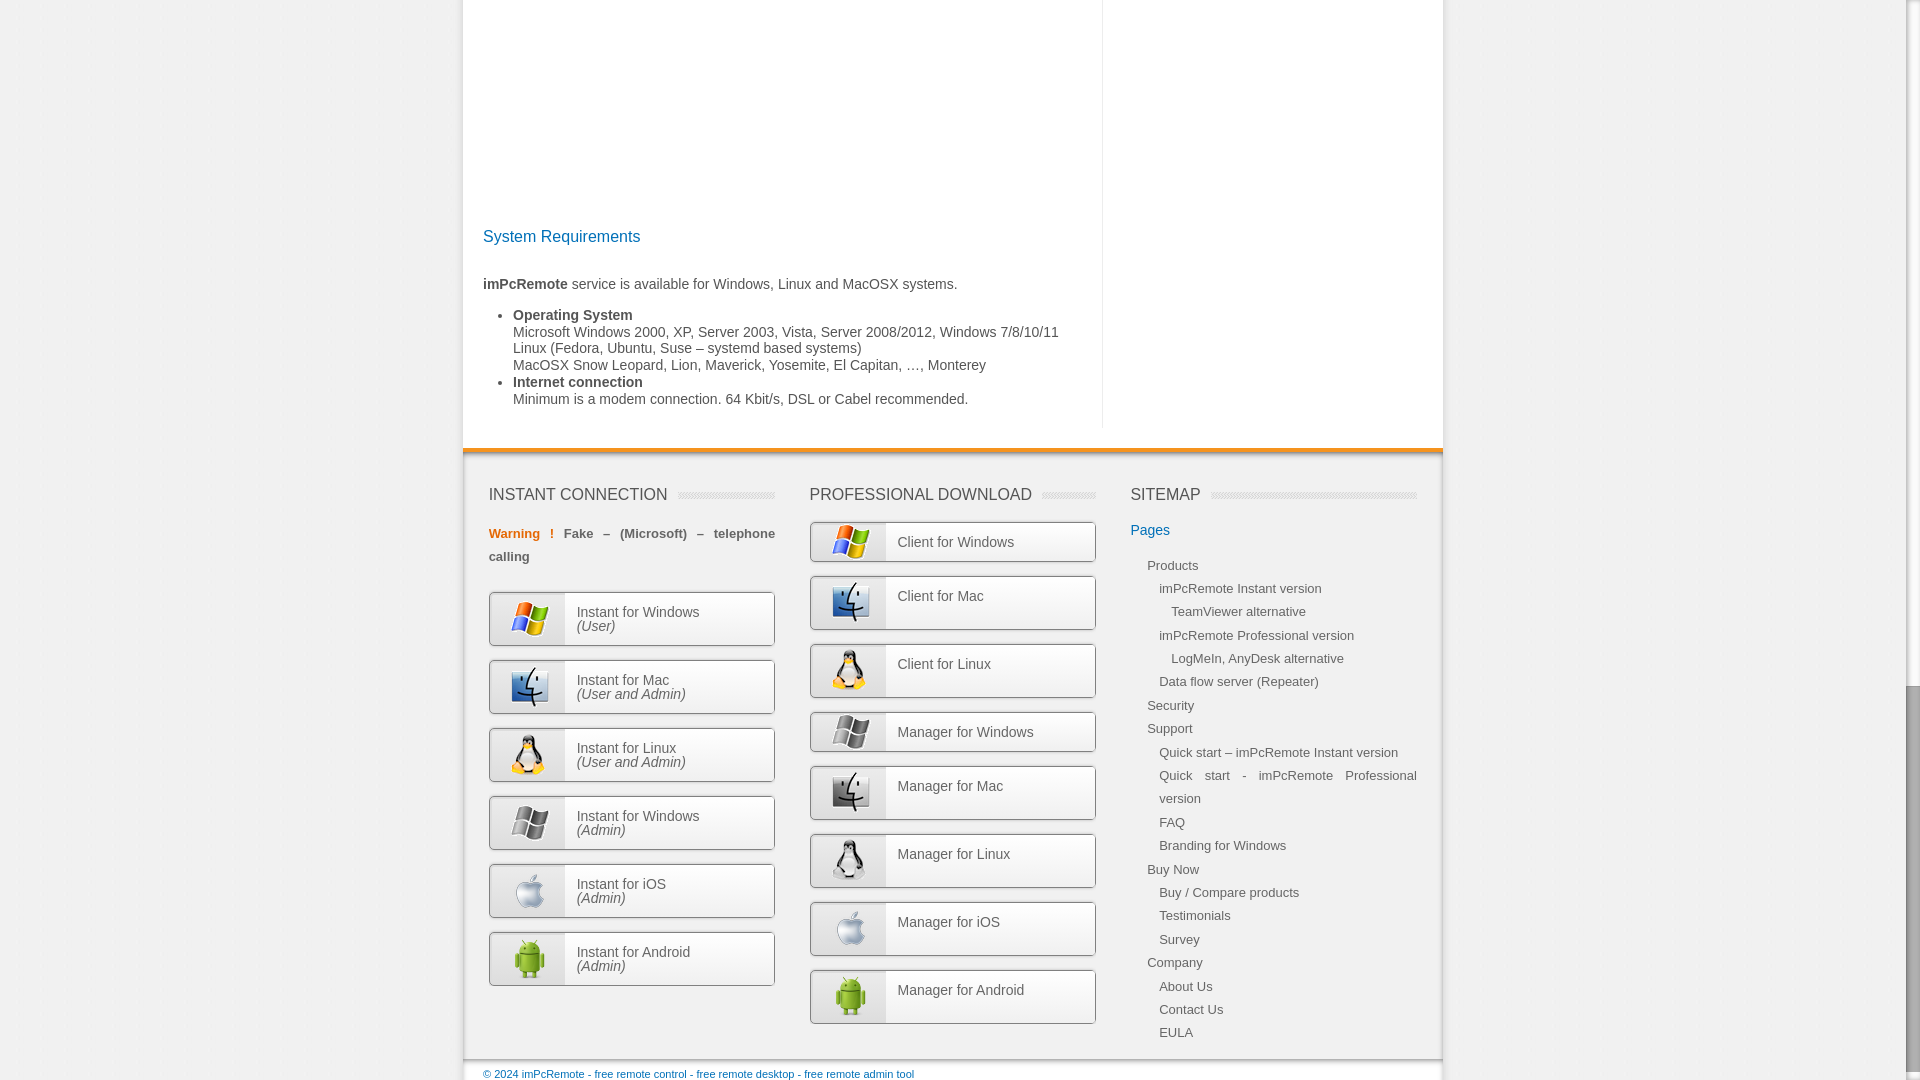 The image size is (1920, 1080). What do you see at coordinates (952, 541) in the screenshot?
I see `Manager for Windows` at bounding box center [952, 541].